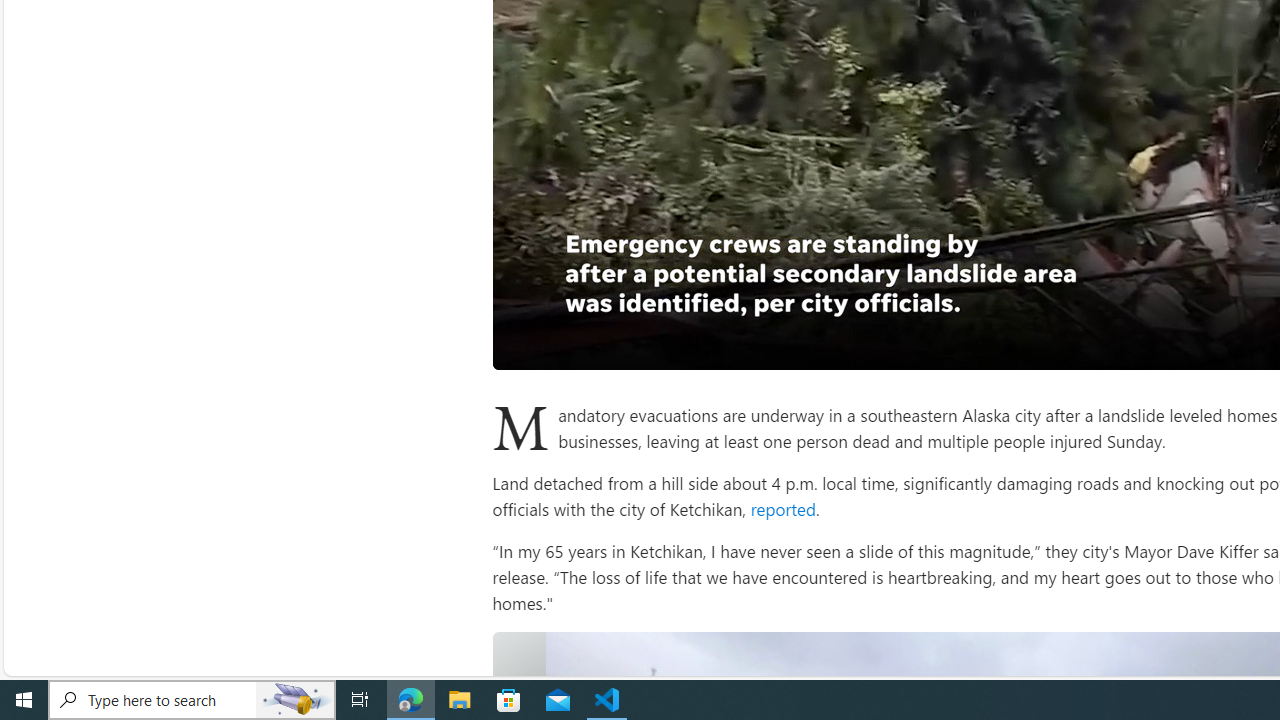 The image size is (1280, 720). What do you see at coordinates (562, 347) in the screenshot?
I see `Seek Back` at bounding box center [562, 347].